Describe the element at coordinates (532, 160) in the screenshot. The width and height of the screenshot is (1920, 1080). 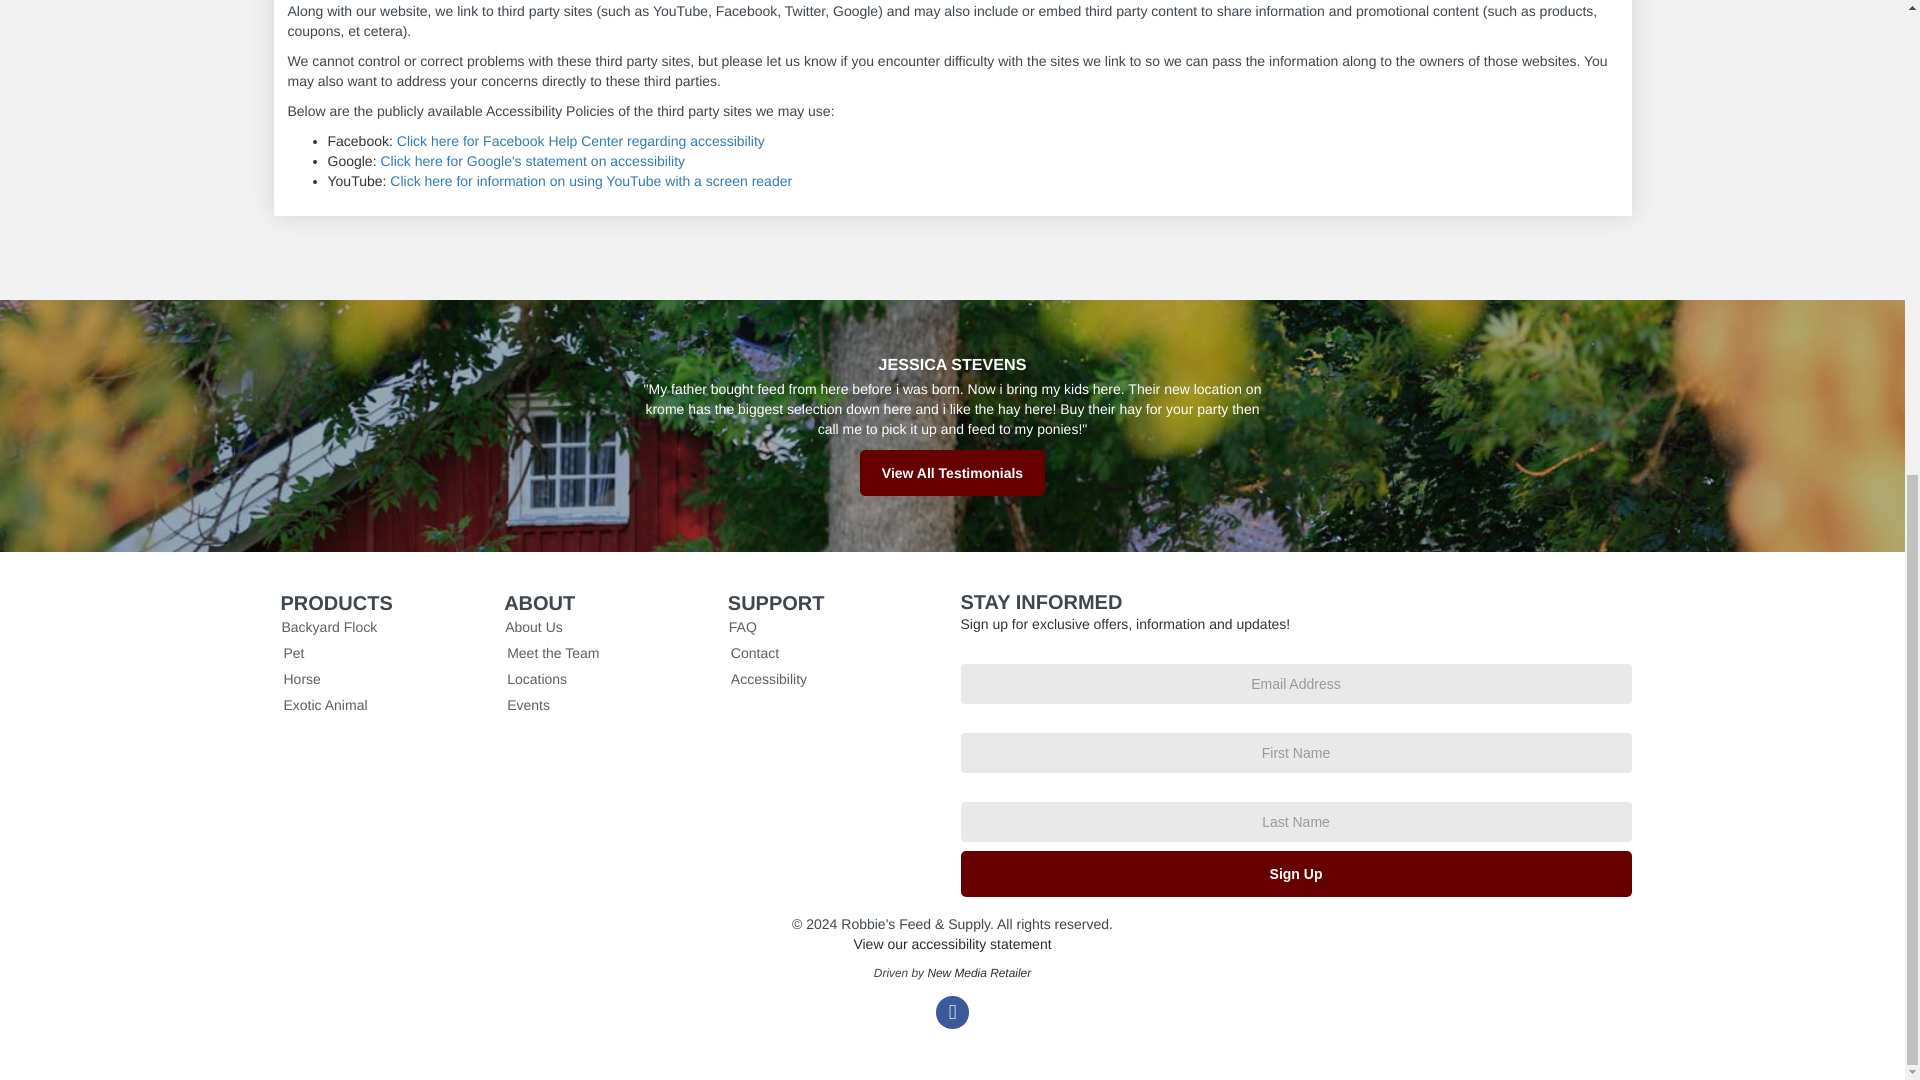
I see `Click here for Google's statement on accessibility` at that location.